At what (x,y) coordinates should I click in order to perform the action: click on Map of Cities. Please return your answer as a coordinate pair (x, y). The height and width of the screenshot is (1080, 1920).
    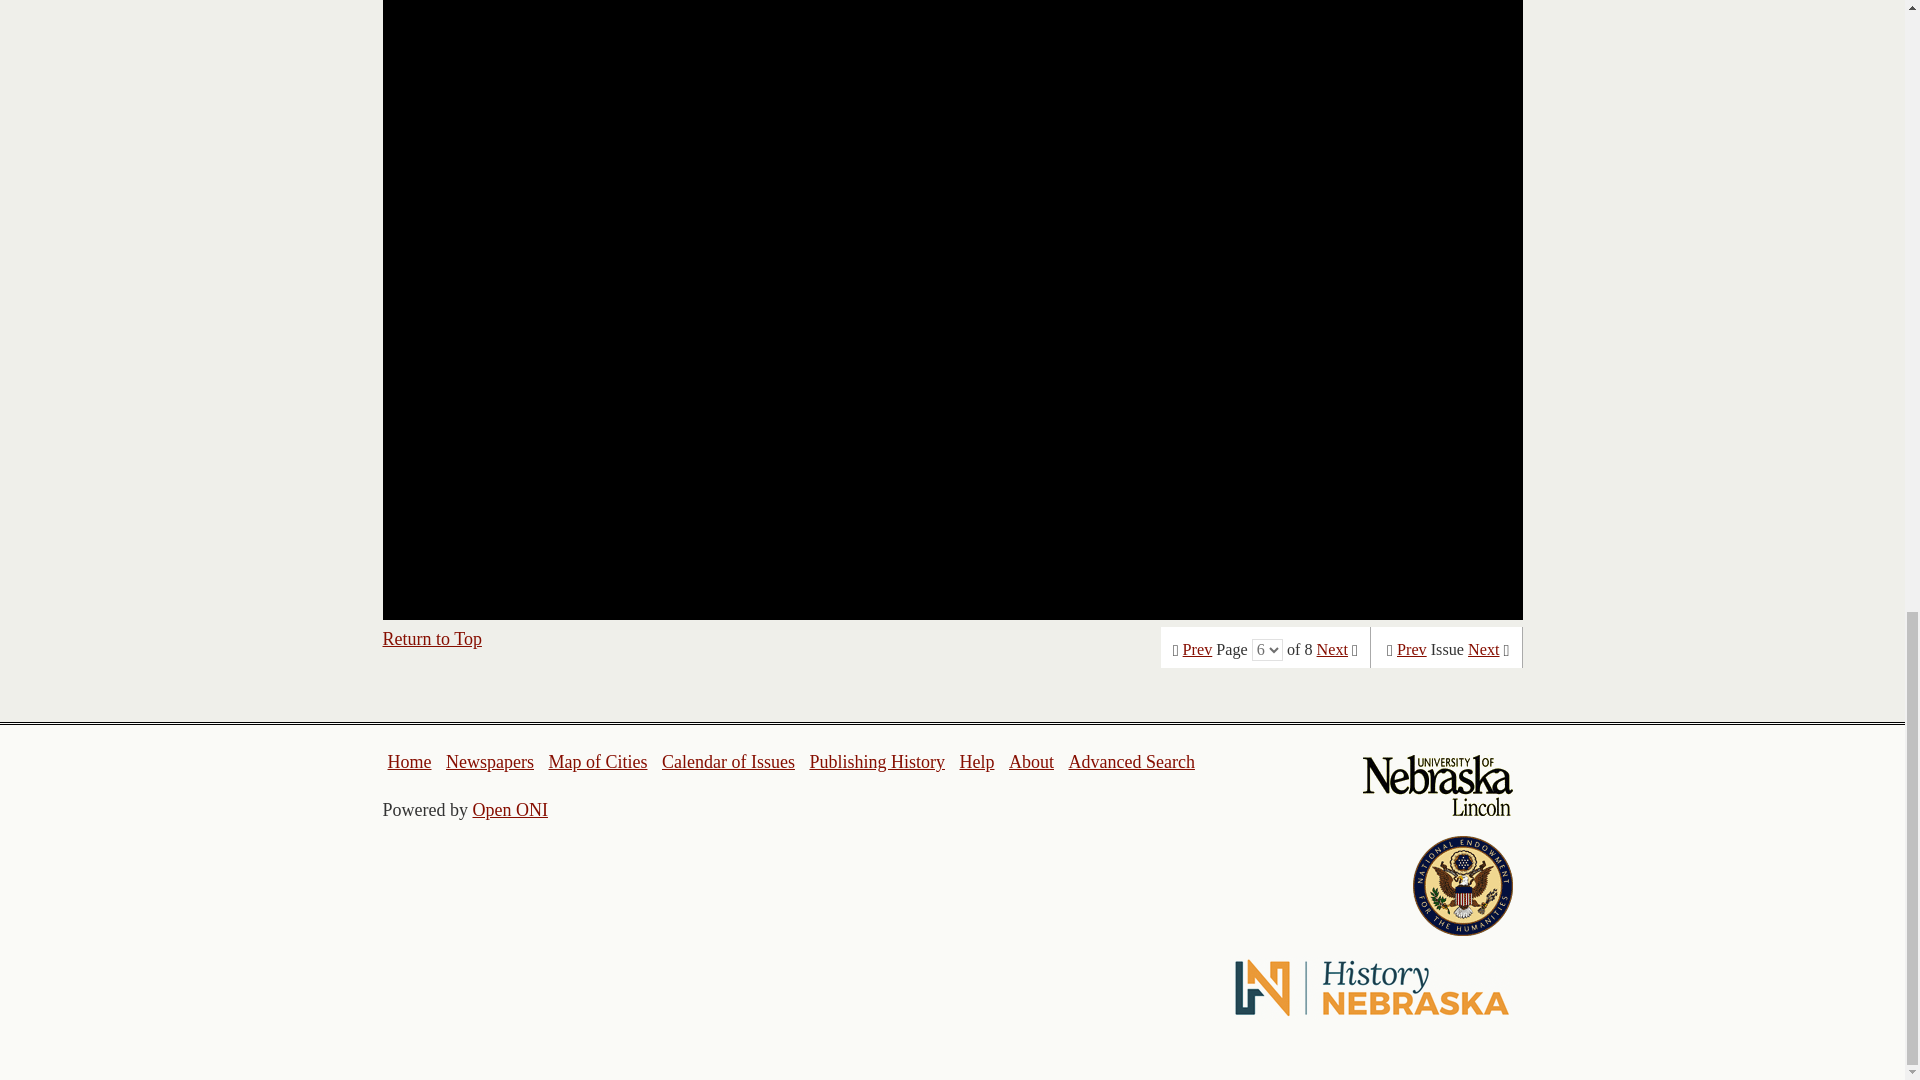
    Looking at the image, I should click on (597, 762).